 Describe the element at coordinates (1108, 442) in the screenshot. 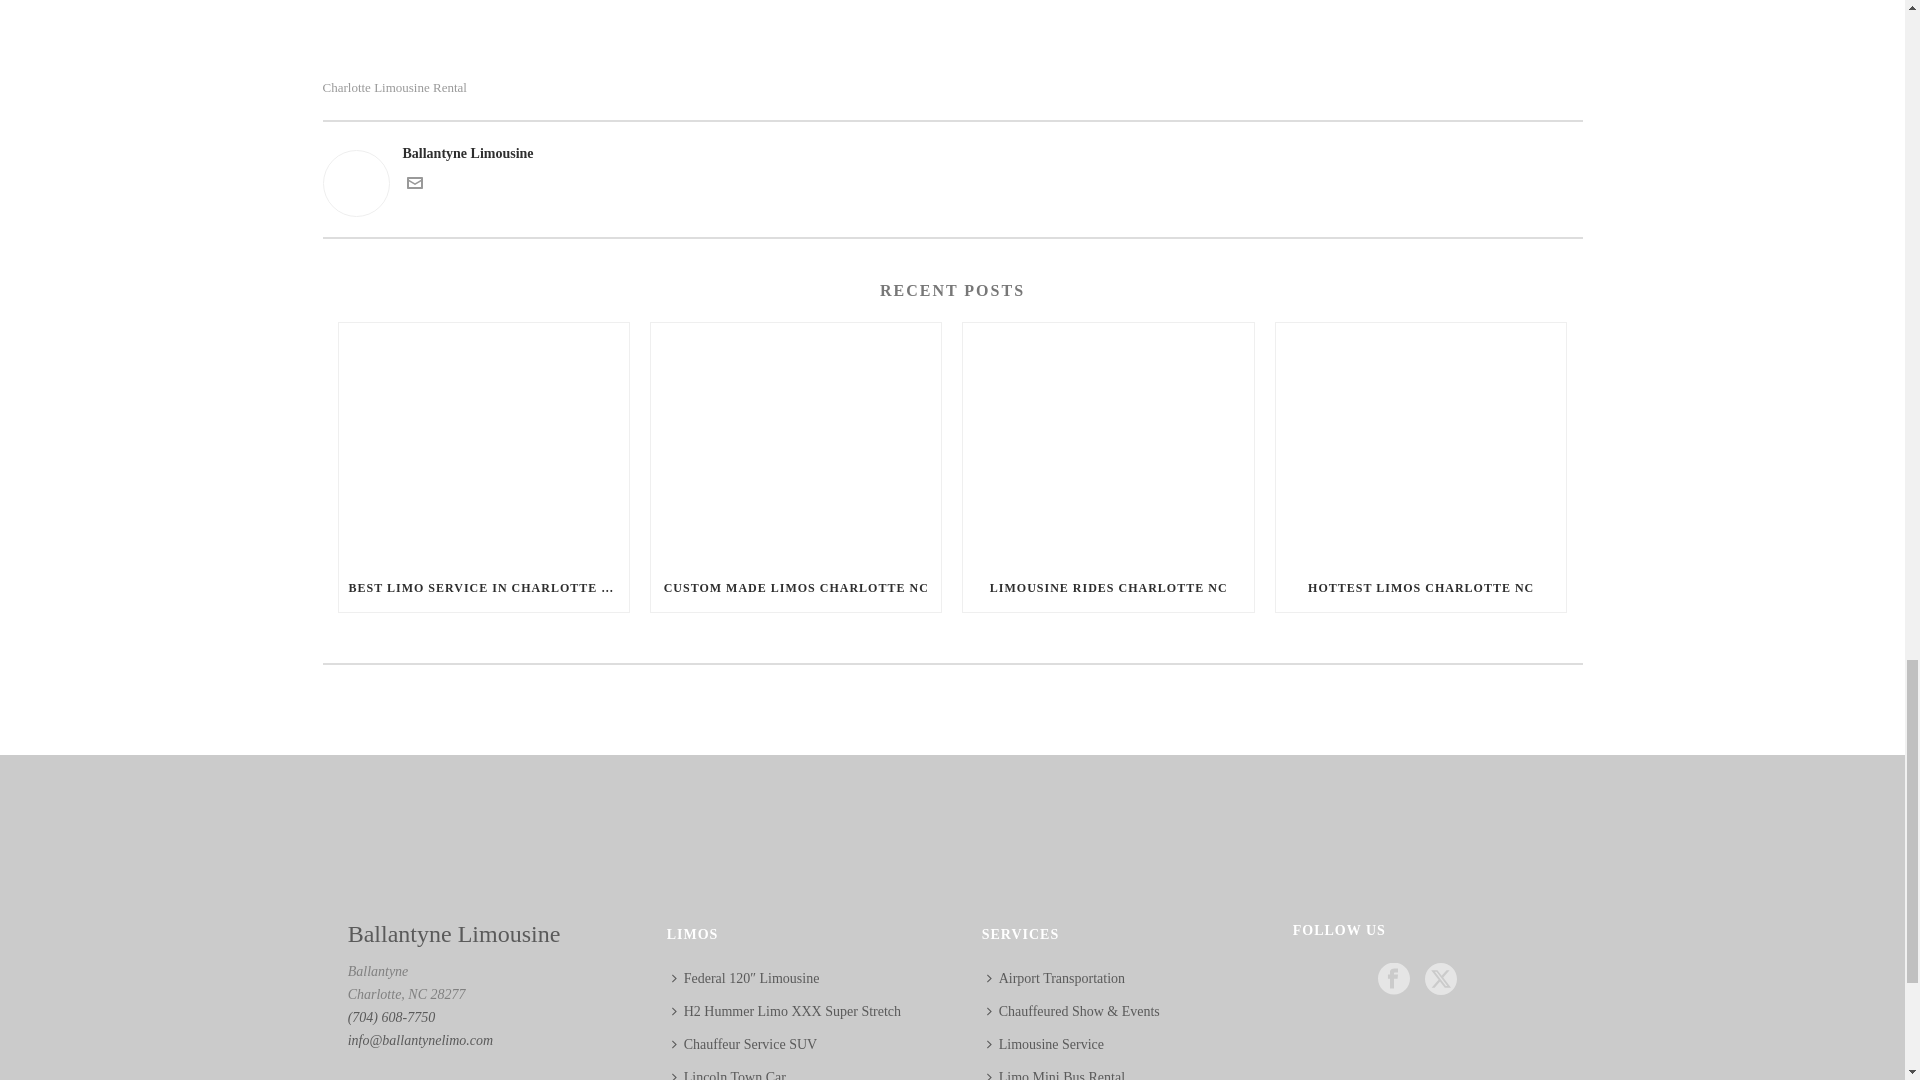

I see `Limousine Rides Charlotte NC` at that location.